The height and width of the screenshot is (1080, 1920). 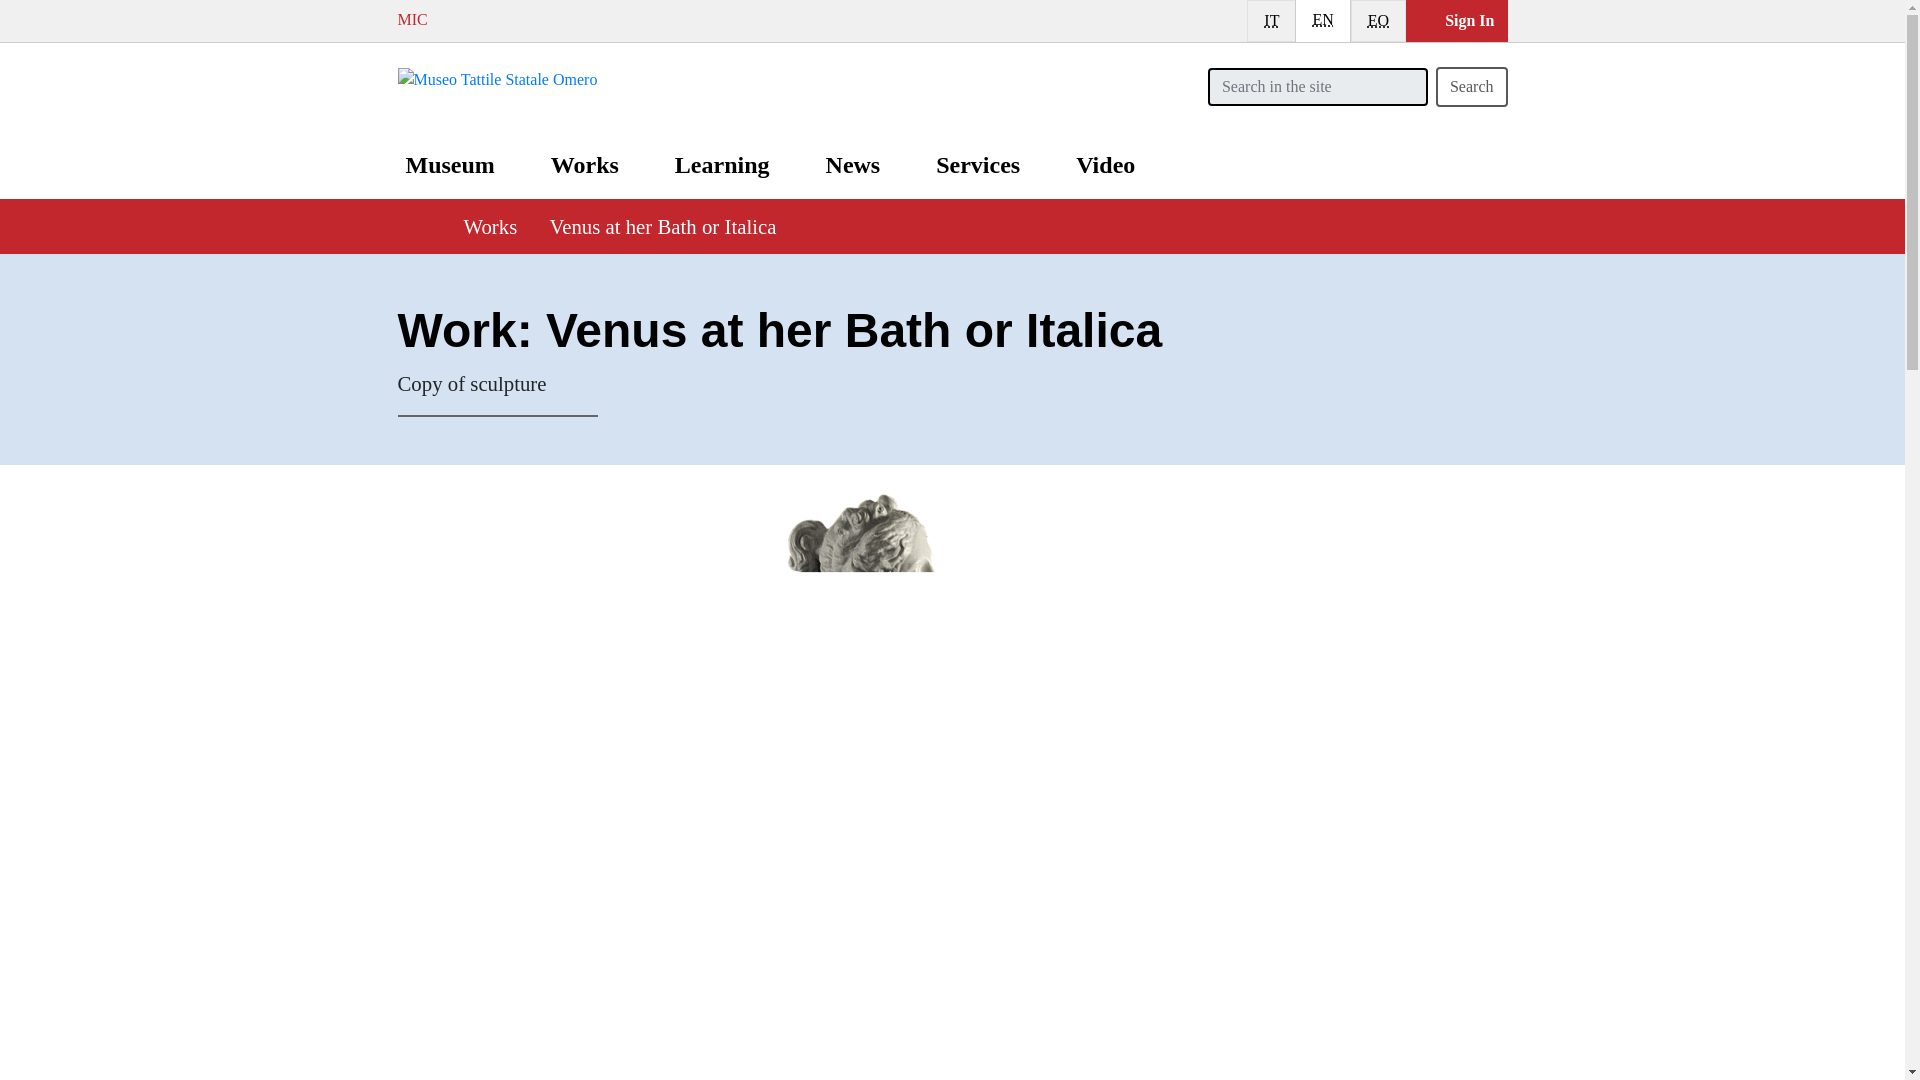 What do you see at coordinates (722, 165) in the screenshot?
I see `Home` at bounding box center [722, 165].